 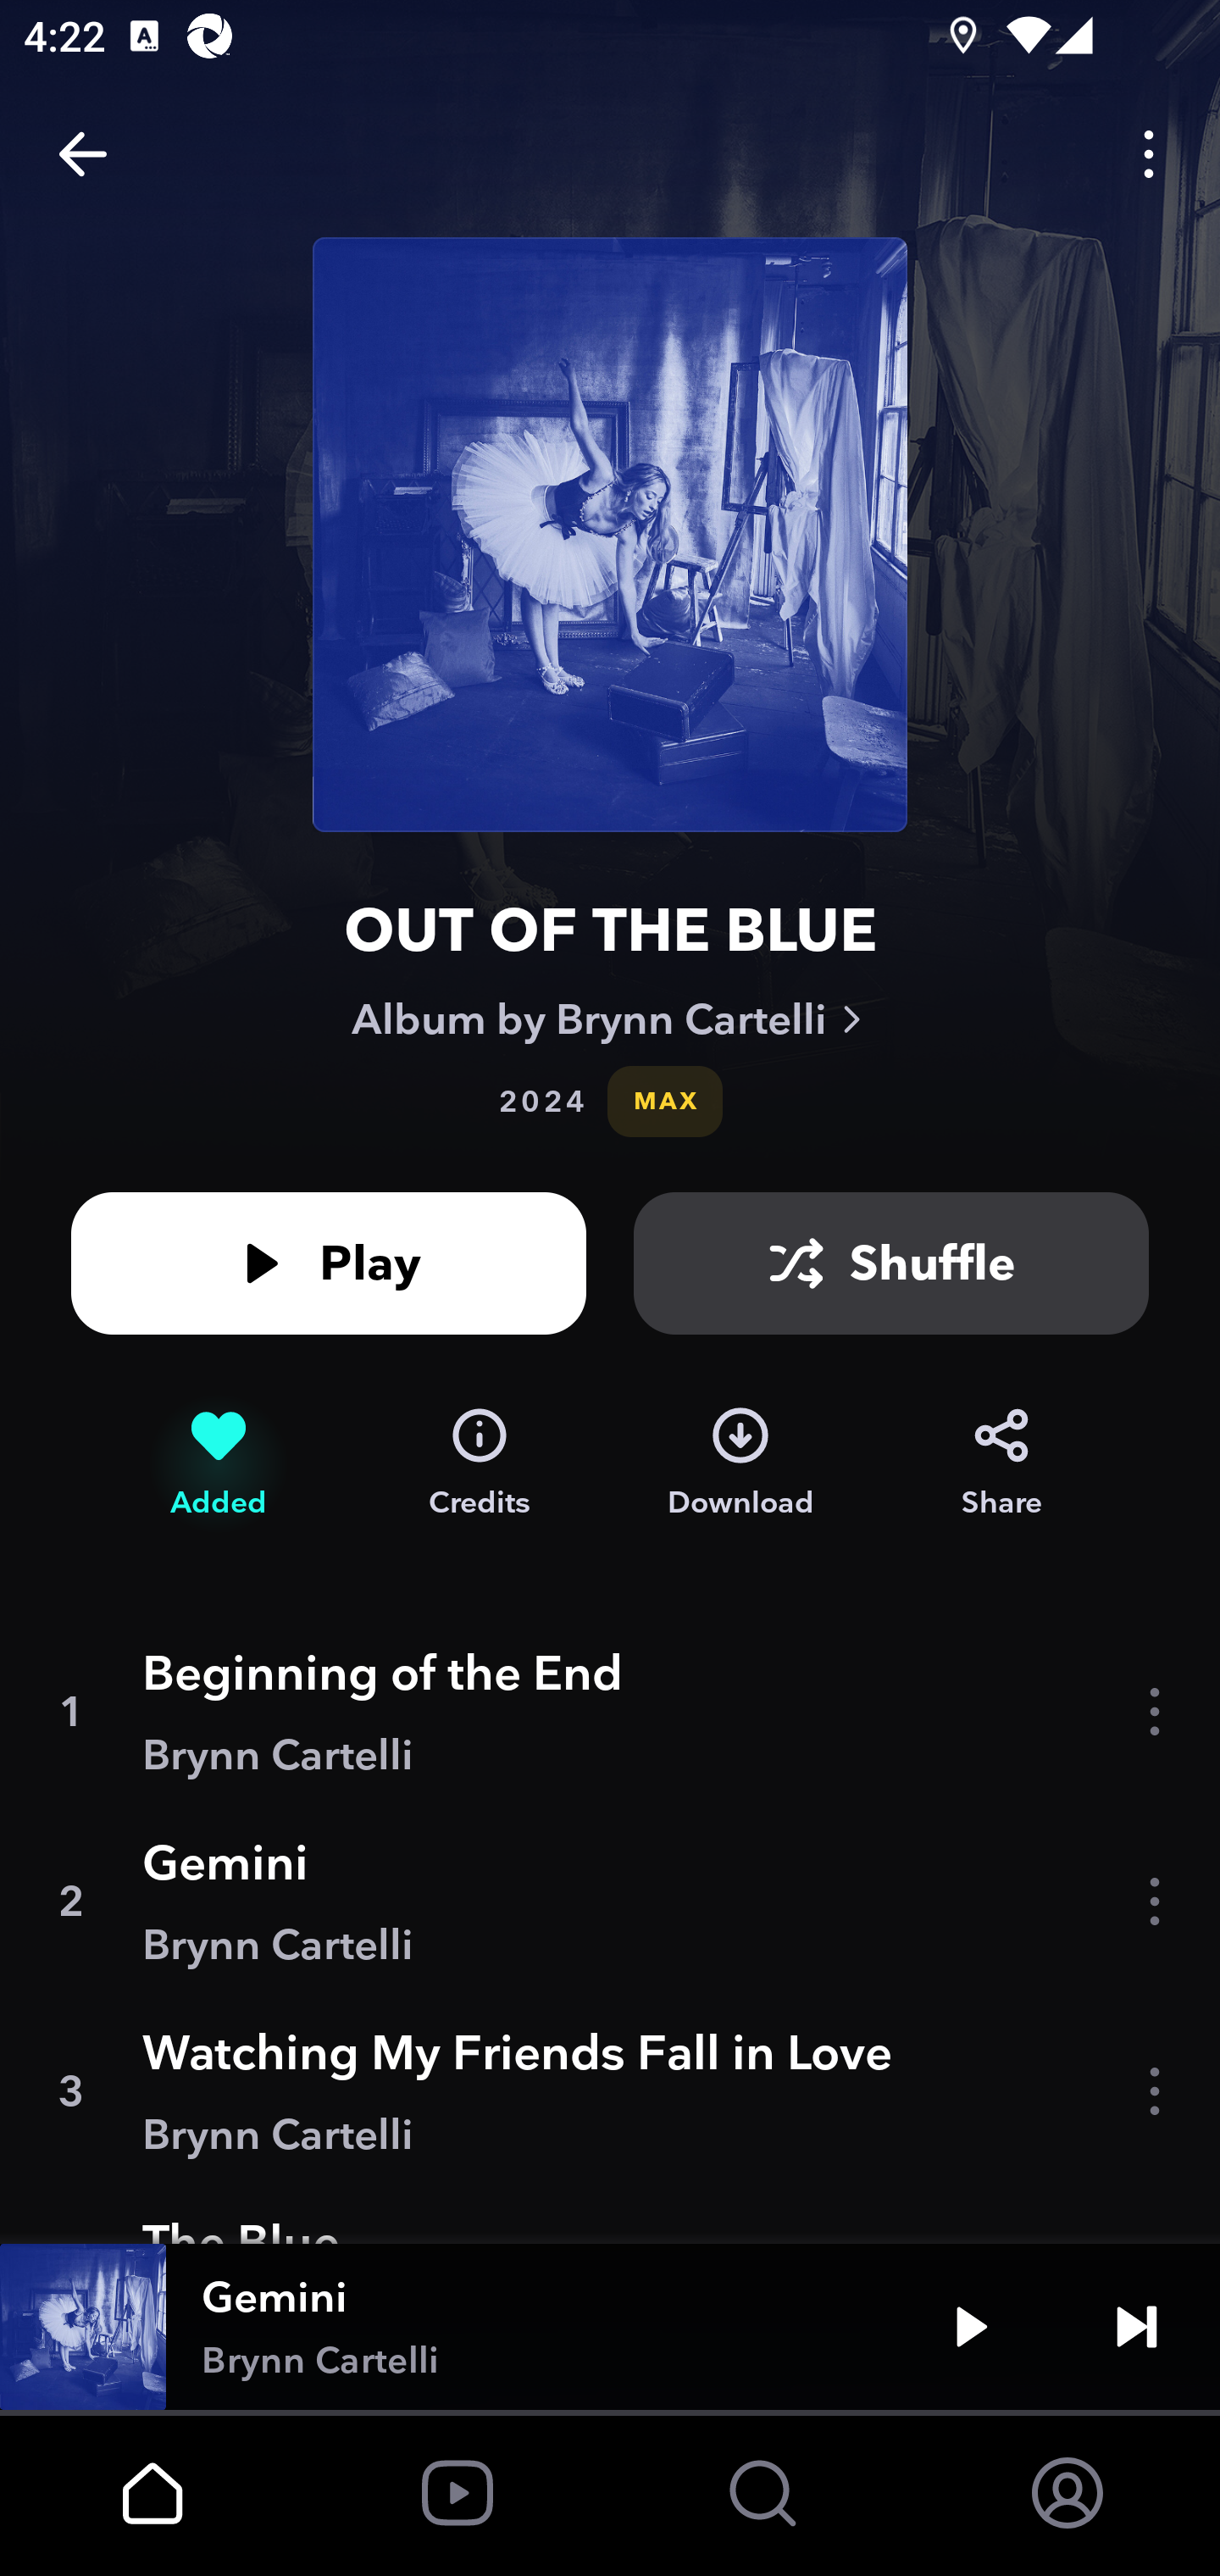 I want to click on 1 Beginning of the End Brynn Cartelli, so click(x=610, y=1712).